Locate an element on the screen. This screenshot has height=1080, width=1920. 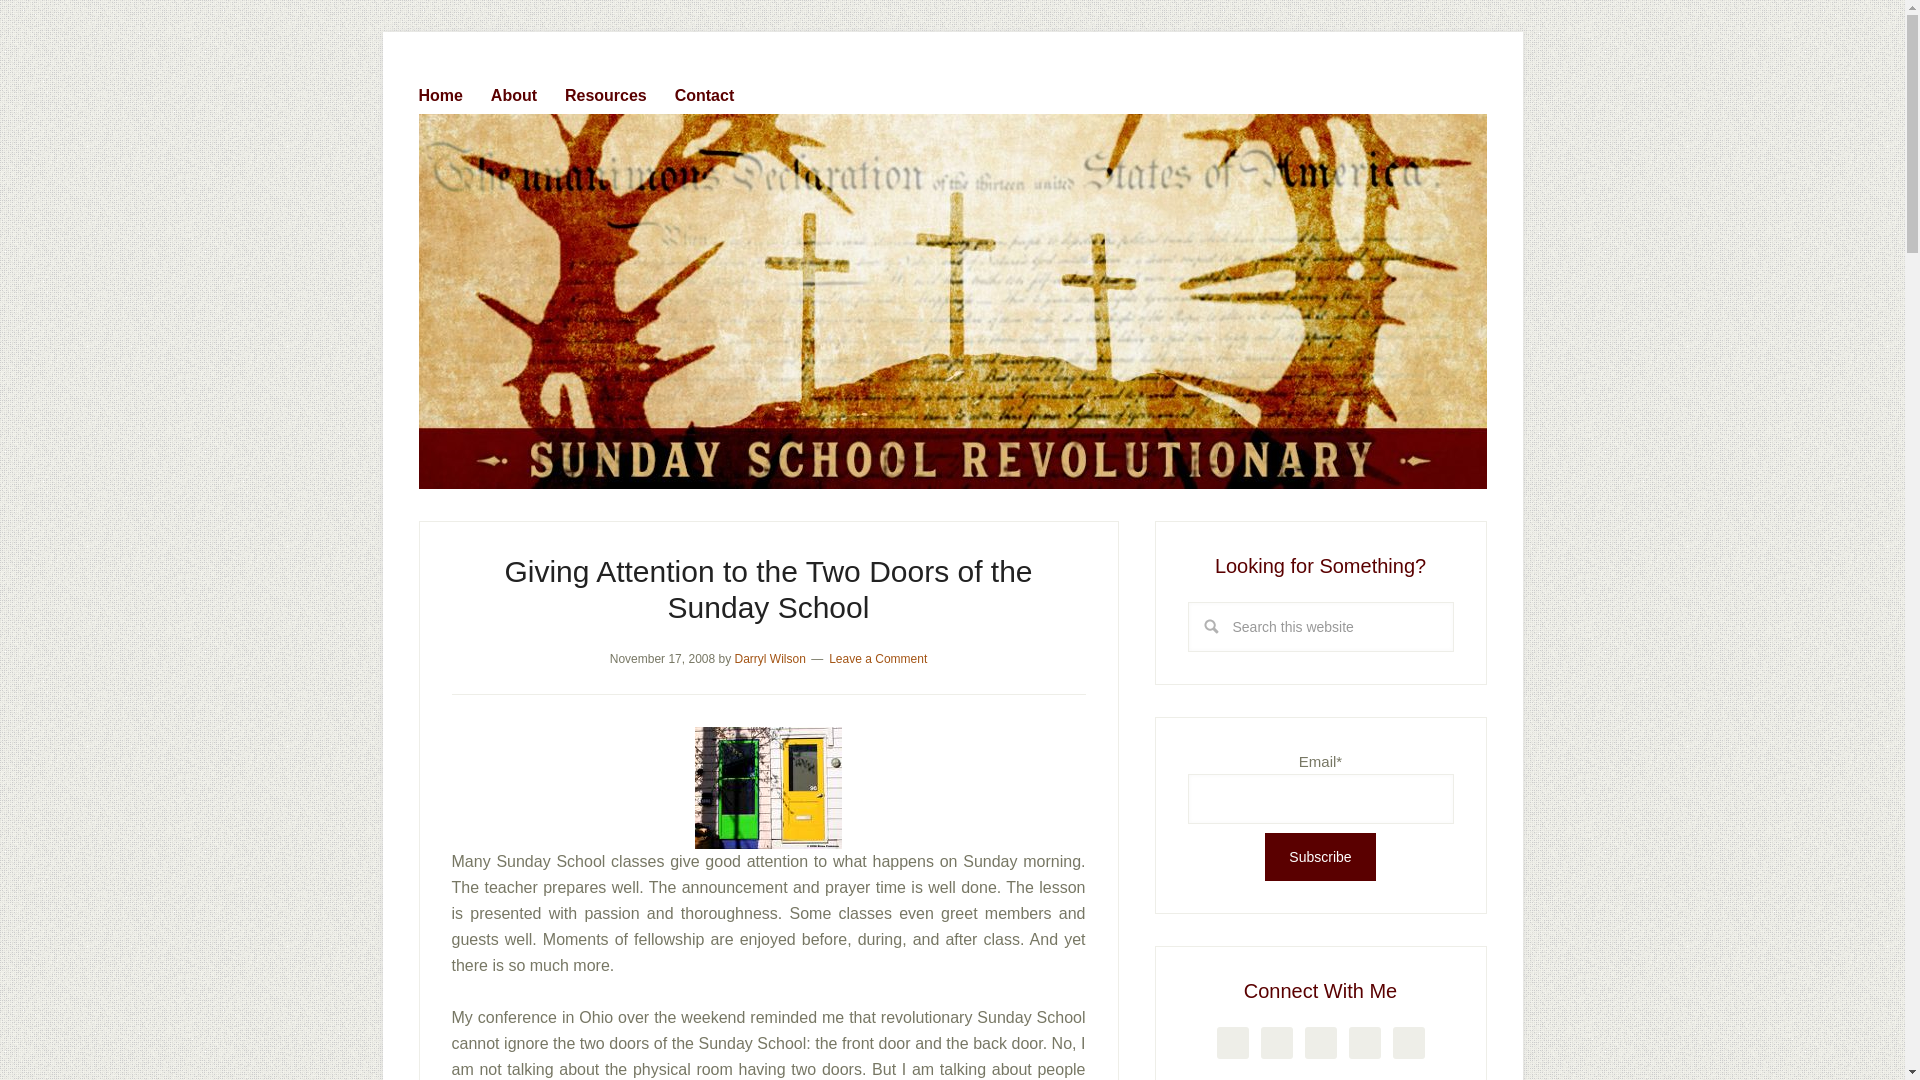
Darryl Wilson is located at coordinates (768, 659).